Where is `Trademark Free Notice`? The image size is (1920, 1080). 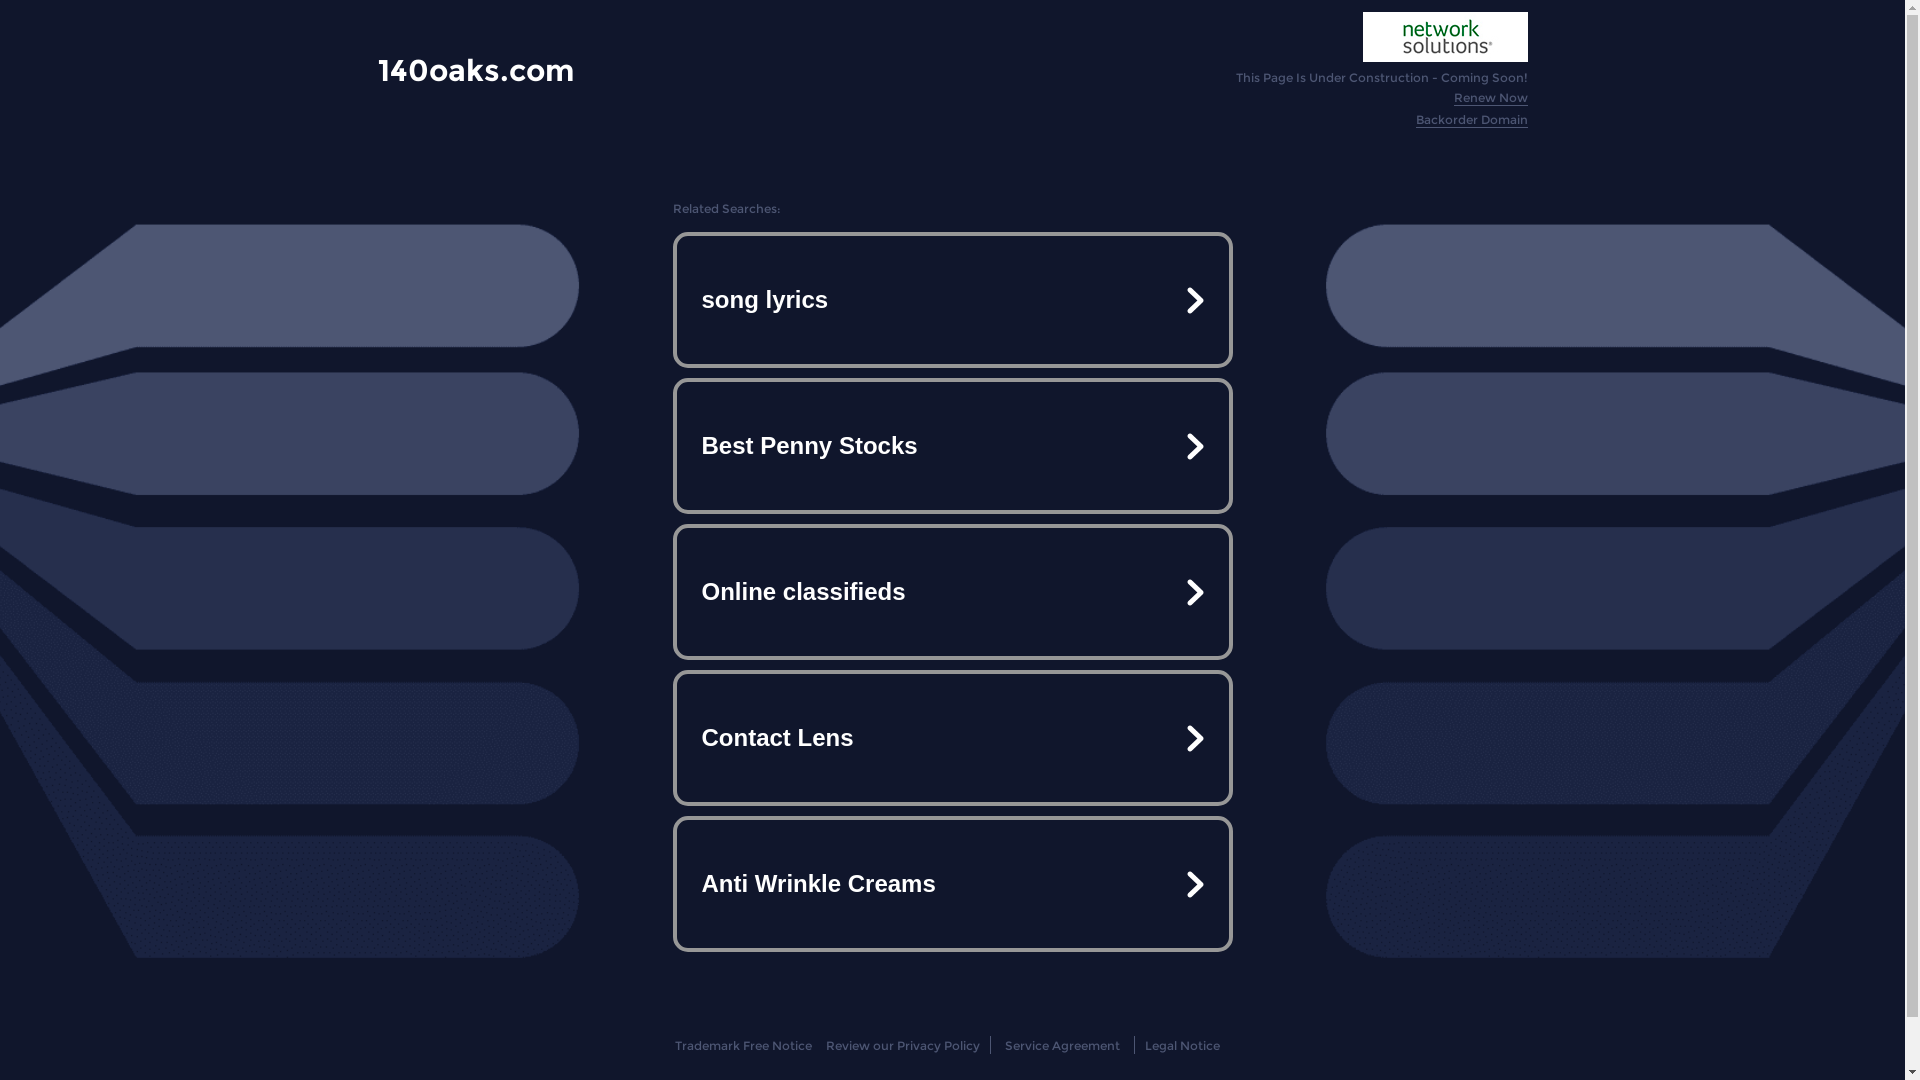 Trademark Free Notice is located at coordinates (744, 1046).